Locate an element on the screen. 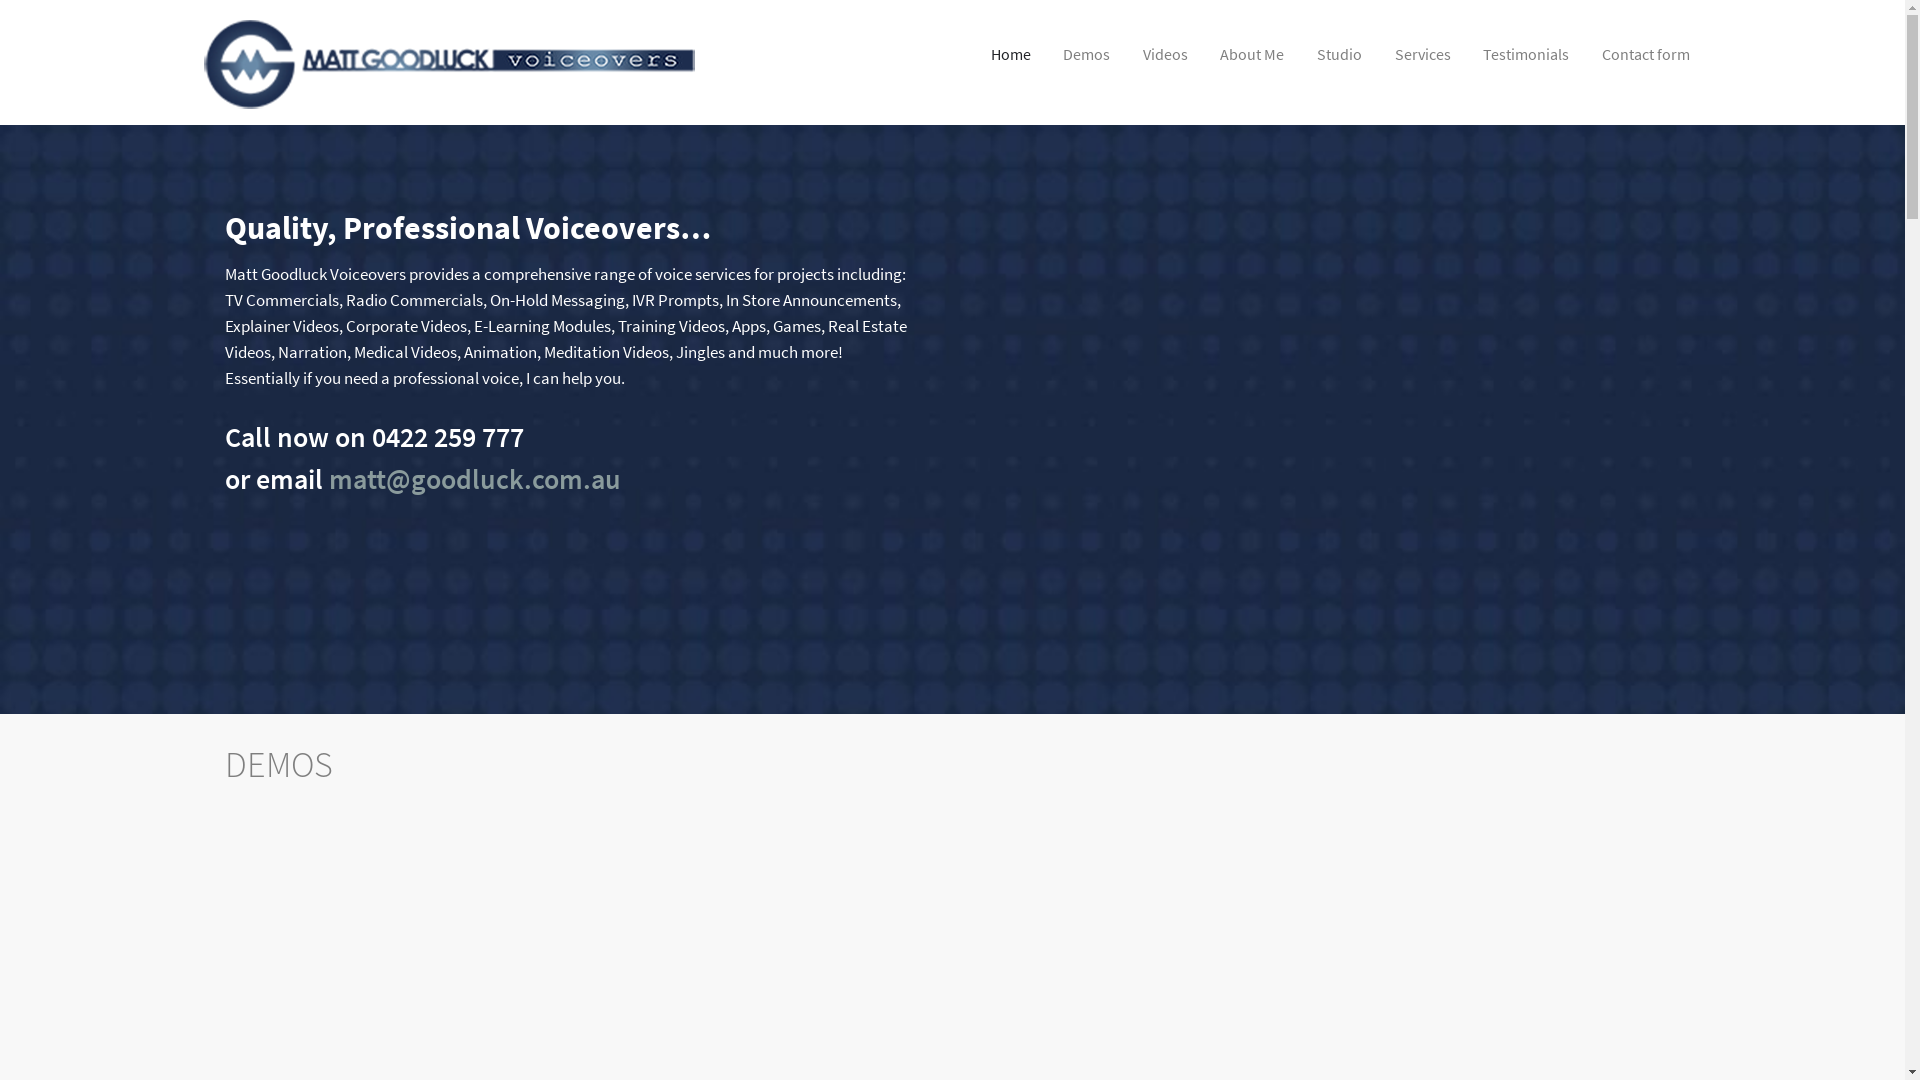  Testimonials is located at coordinates (1526, 54).